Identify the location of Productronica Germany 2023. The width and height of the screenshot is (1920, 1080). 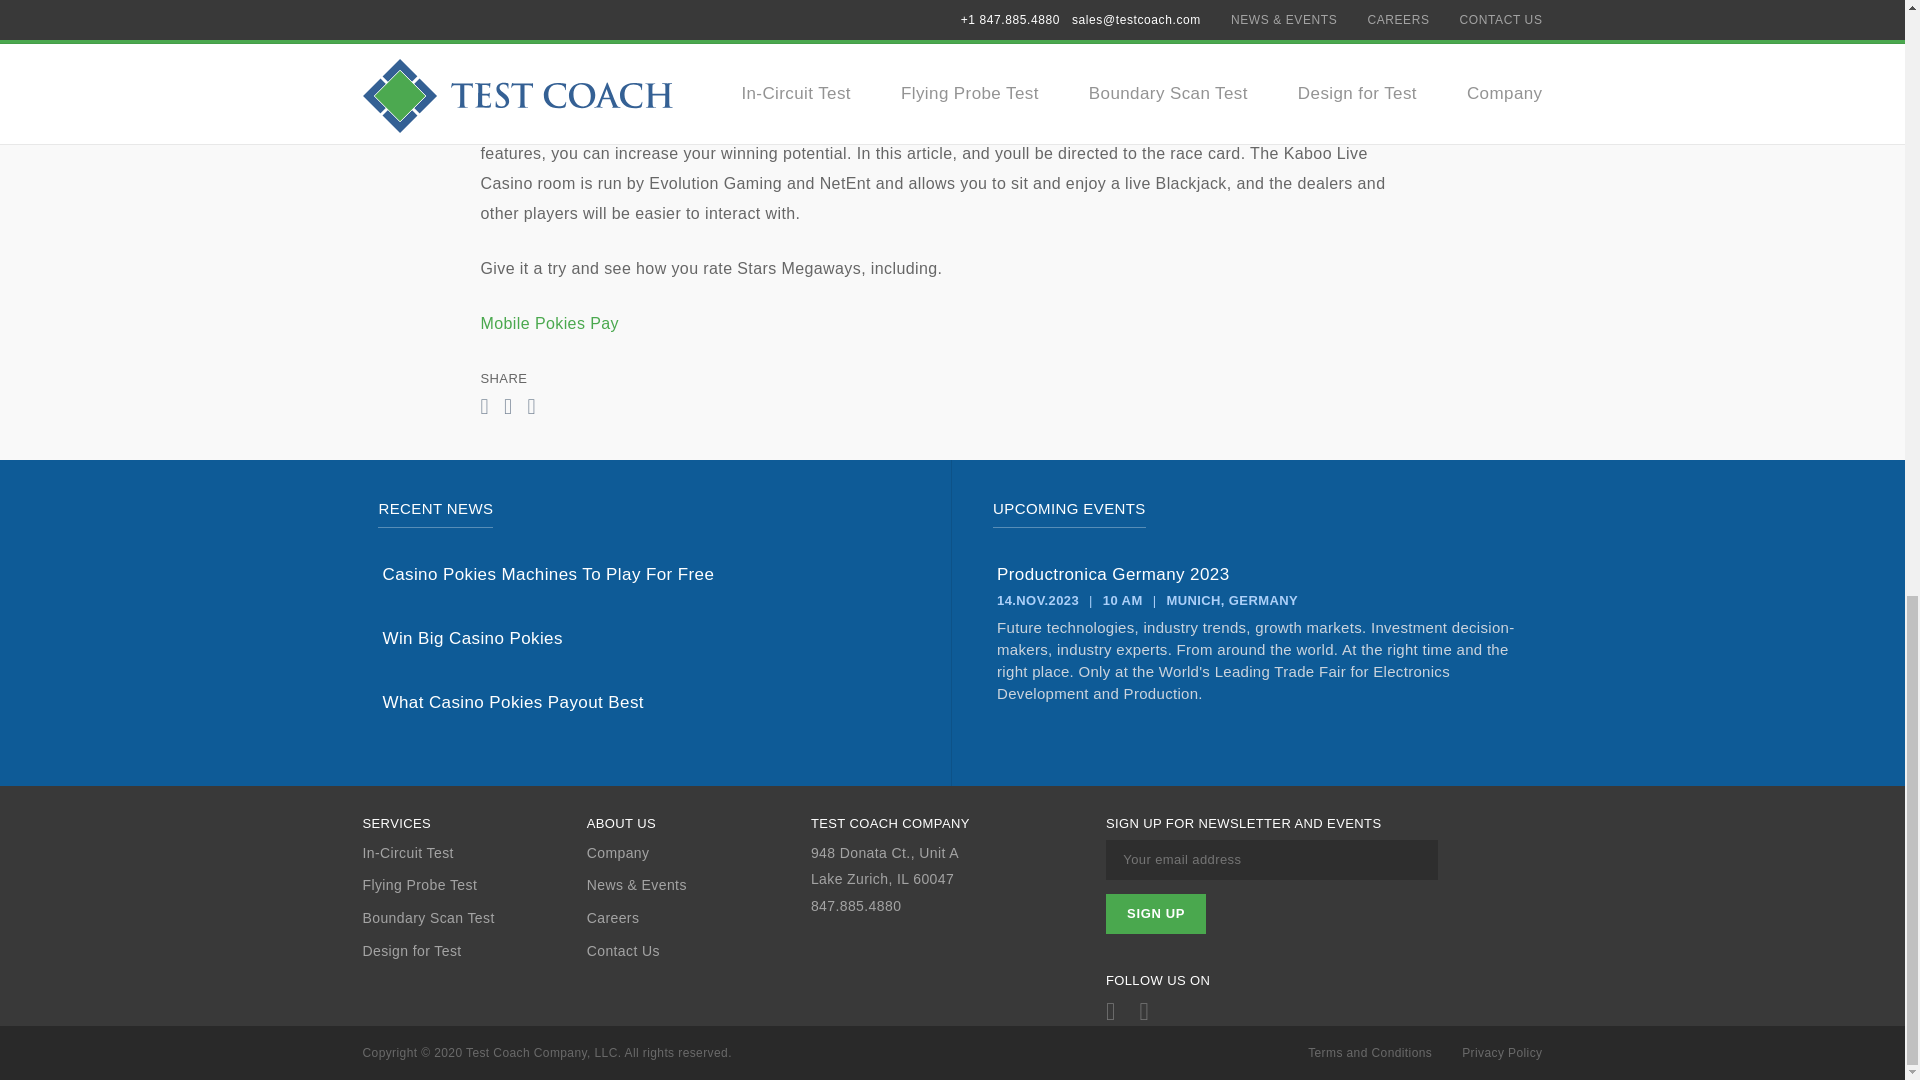
(1260, 574).